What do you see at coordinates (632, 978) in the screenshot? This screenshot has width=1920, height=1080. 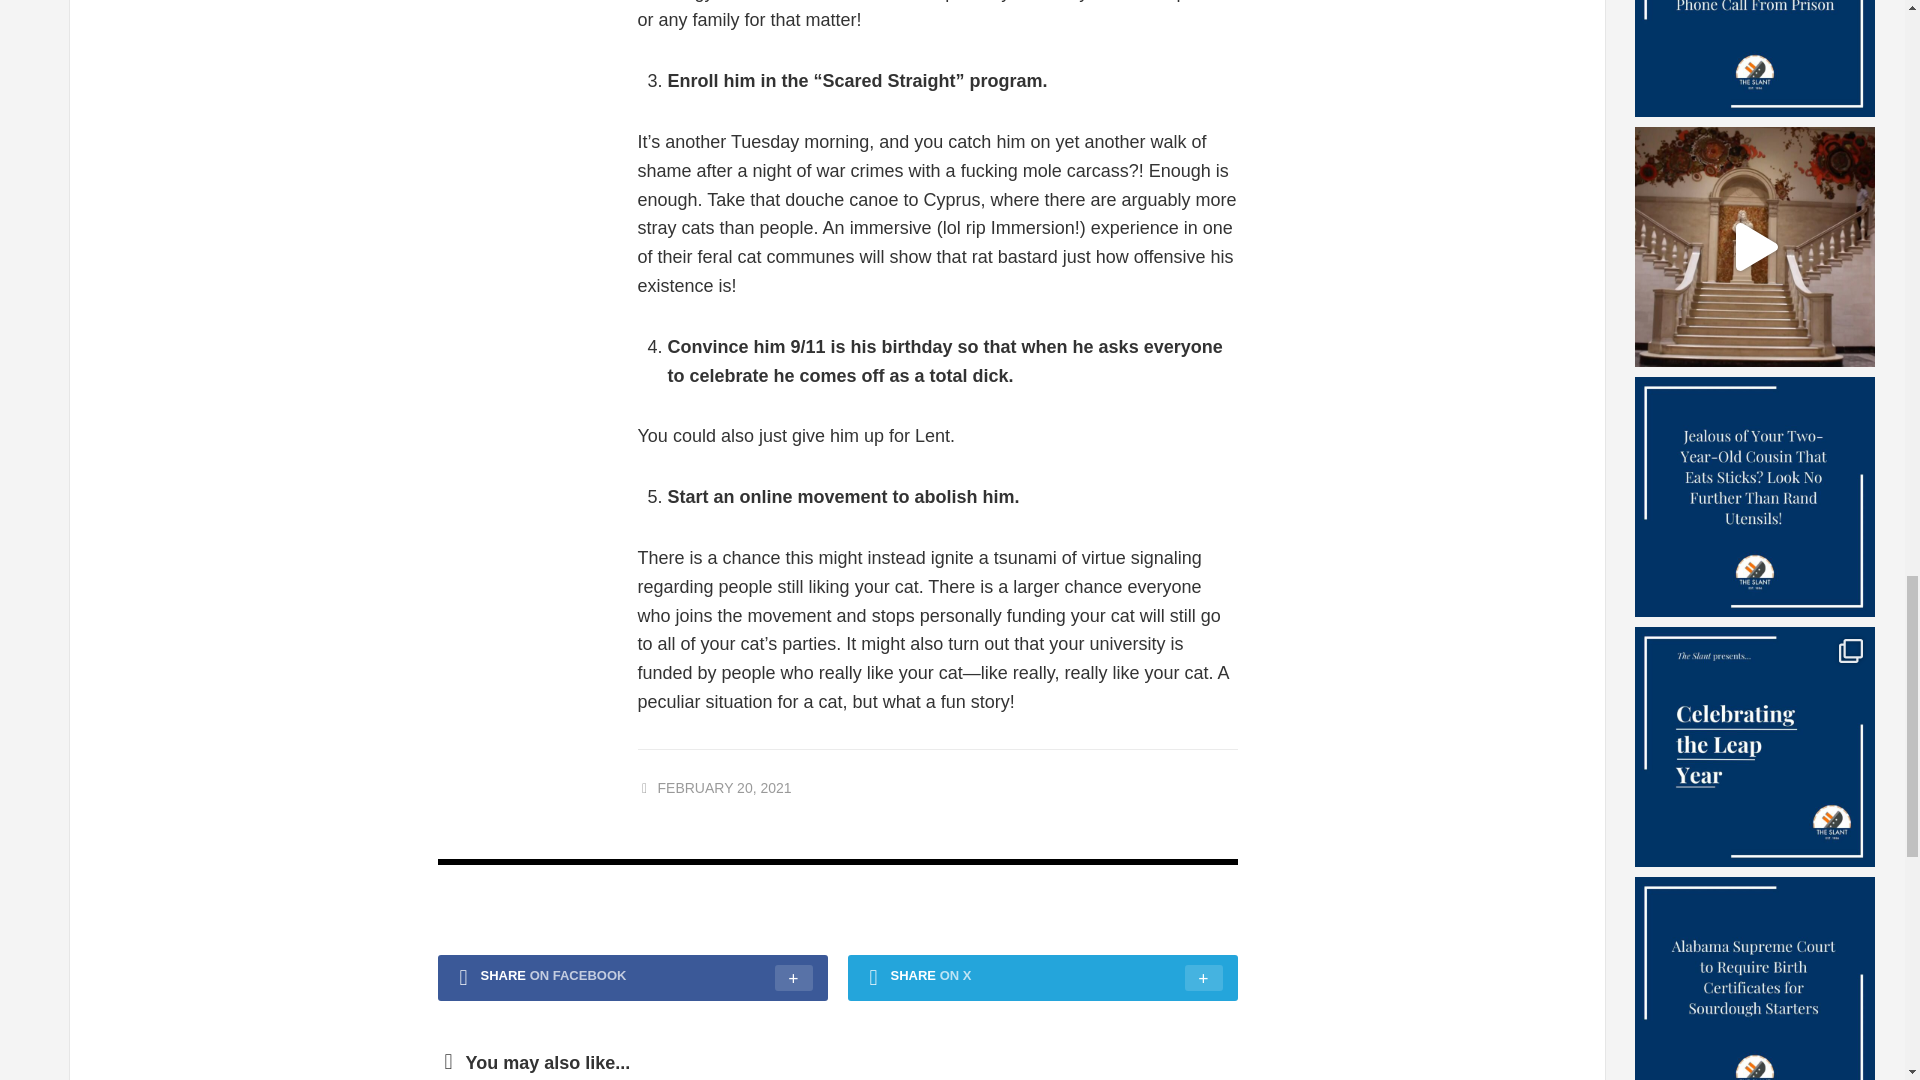 I see `SHARE ON FACEBOOK` at bounding box center [632, 978].